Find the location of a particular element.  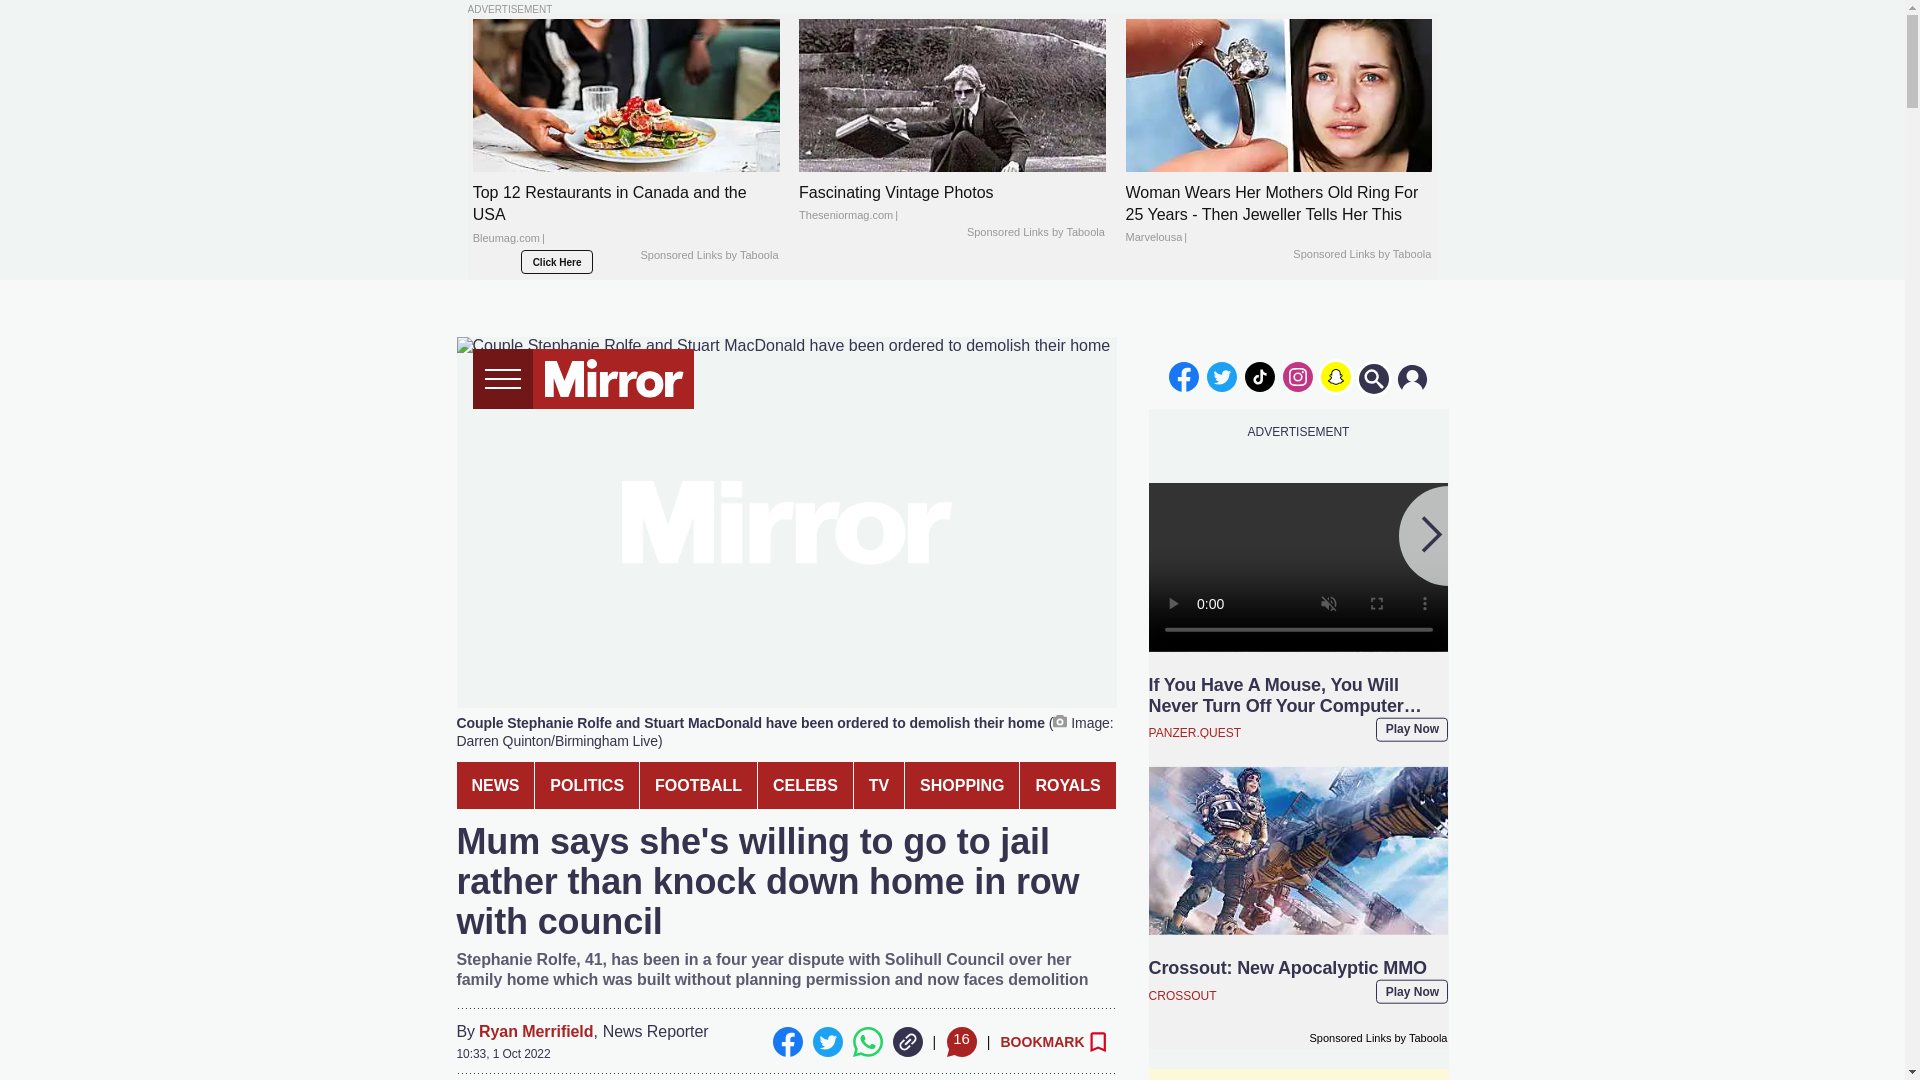

Sponsored Links by Taboola is located at coordinates (708, 256).